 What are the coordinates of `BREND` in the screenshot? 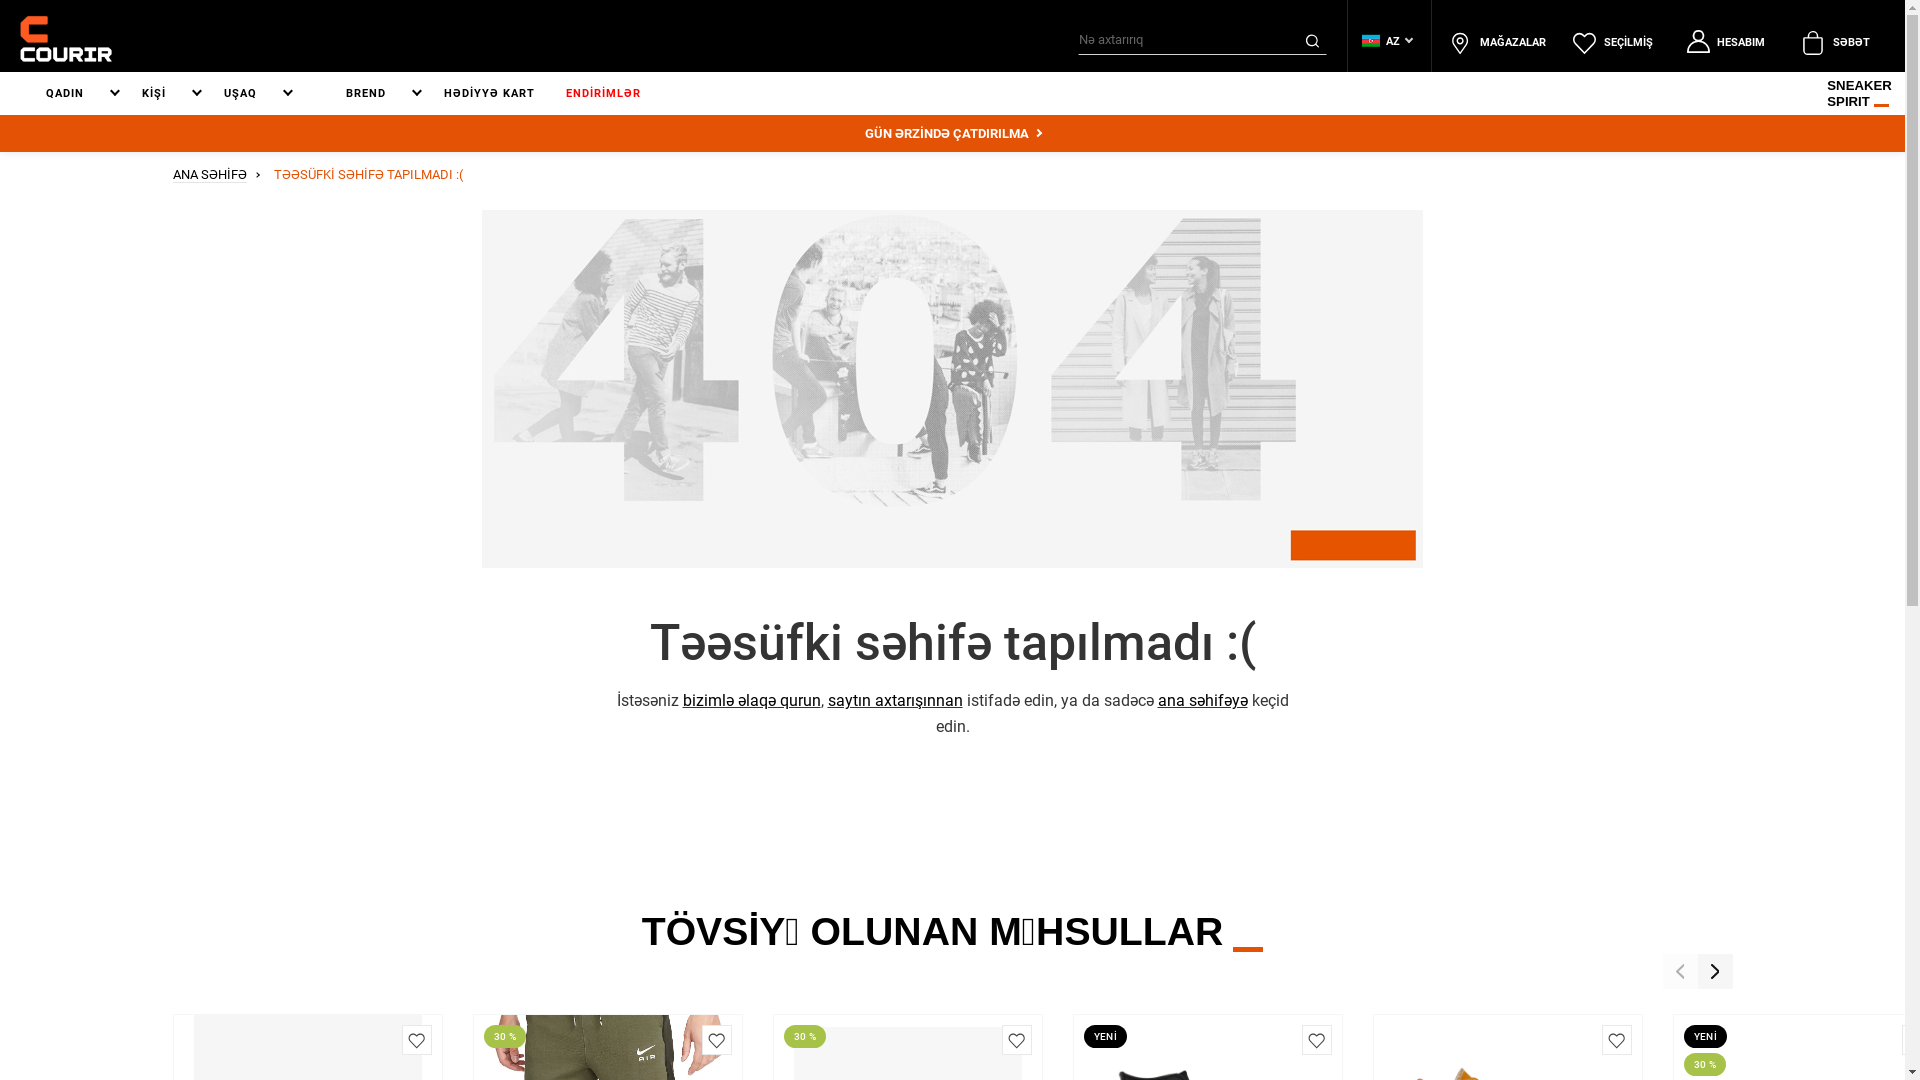 It's located at (380, 94).